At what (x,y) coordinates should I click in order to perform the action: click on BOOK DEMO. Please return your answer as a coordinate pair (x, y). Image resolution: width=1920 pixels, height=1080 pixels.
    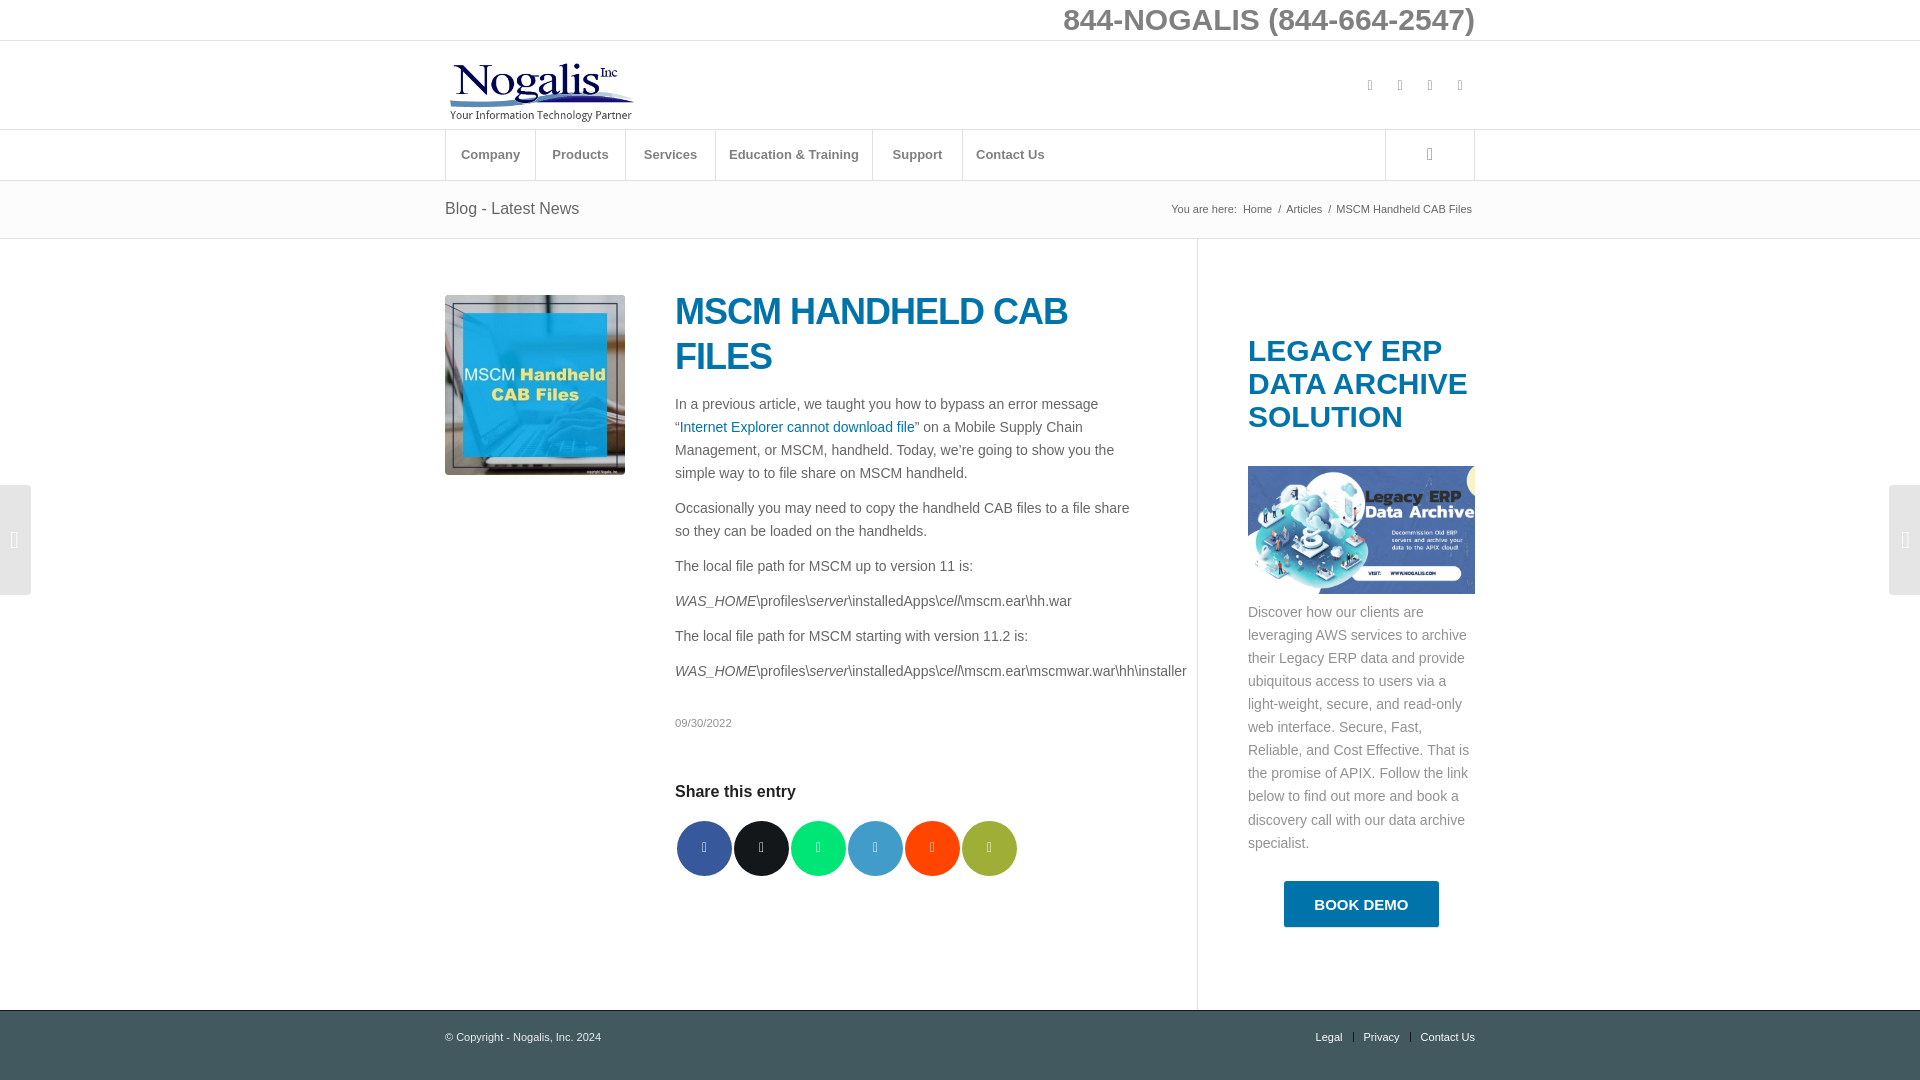
    Looking at the image, I should click on (1361, 904).